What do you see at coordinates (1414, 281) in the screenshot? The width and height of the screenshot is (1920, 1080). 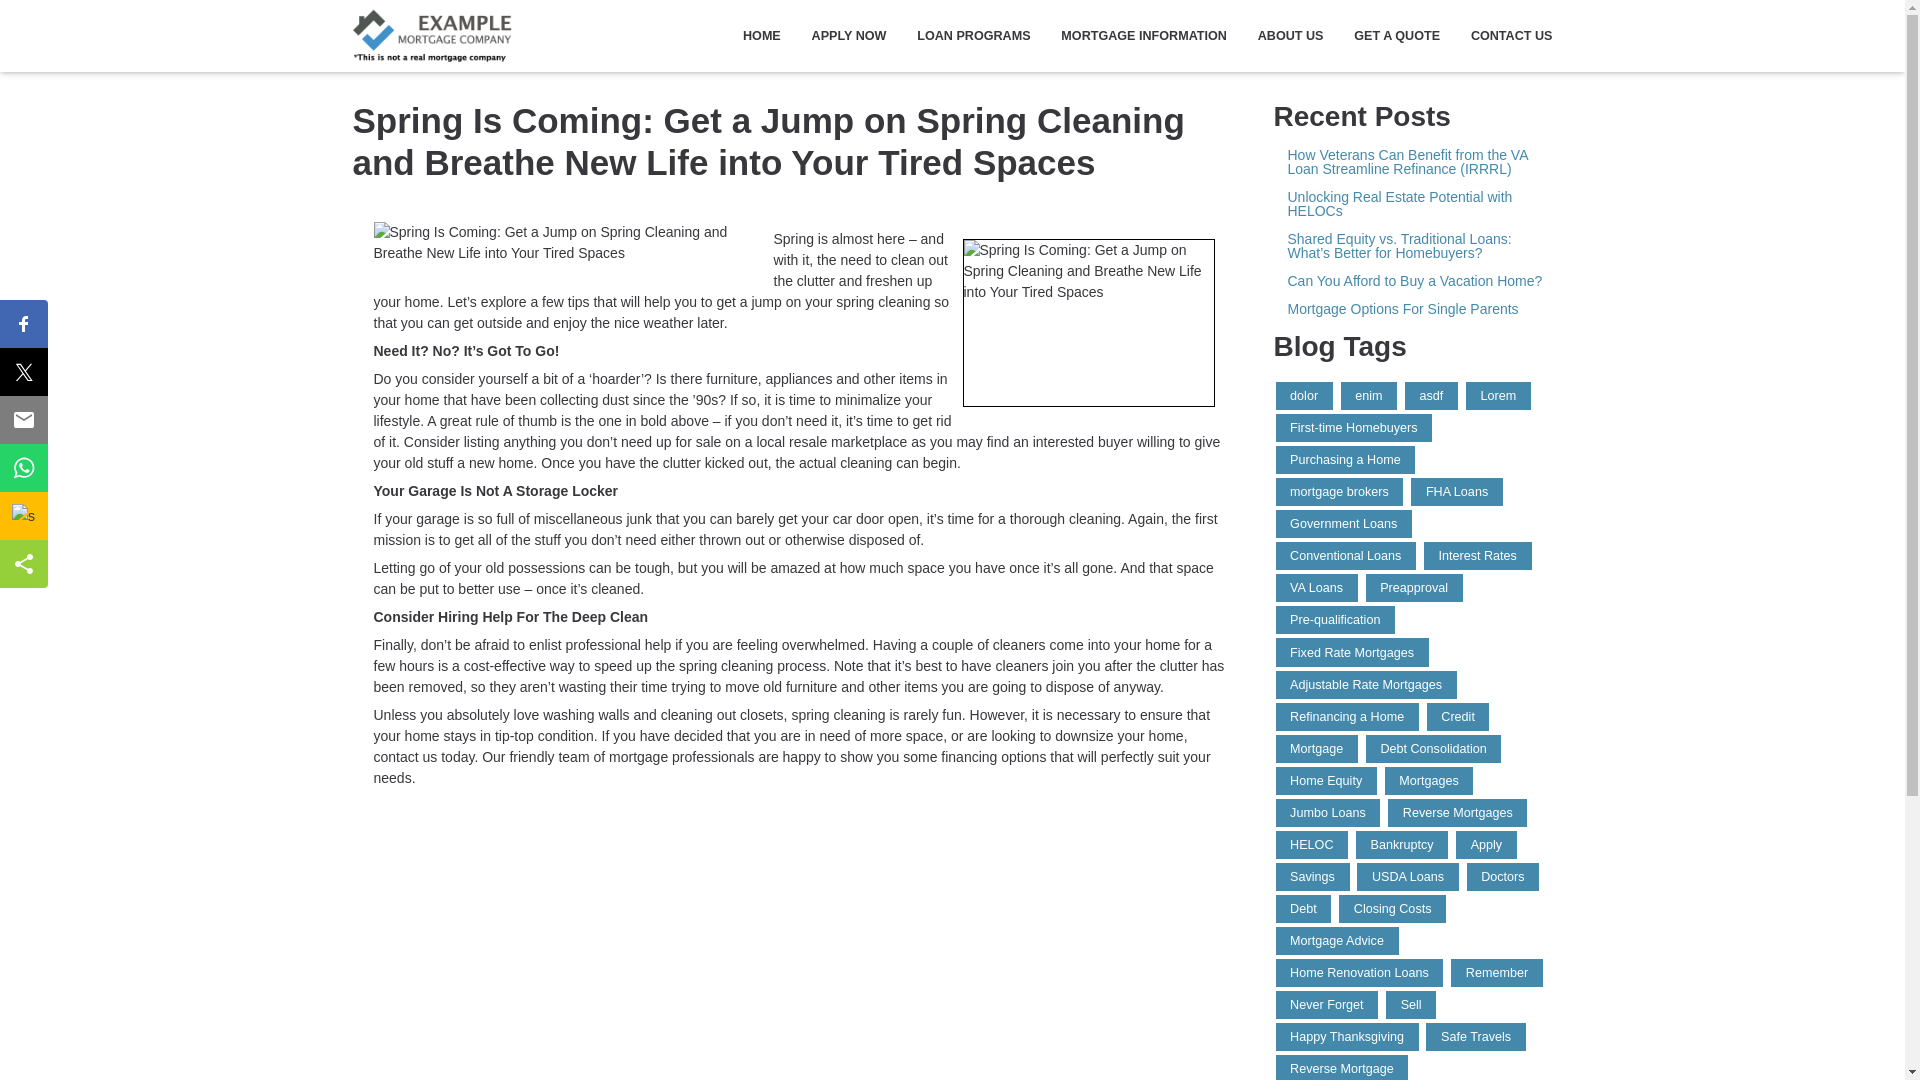 I see `Can You Afford to Buy a Vacation Home?` at bounding box center [1414, 281].